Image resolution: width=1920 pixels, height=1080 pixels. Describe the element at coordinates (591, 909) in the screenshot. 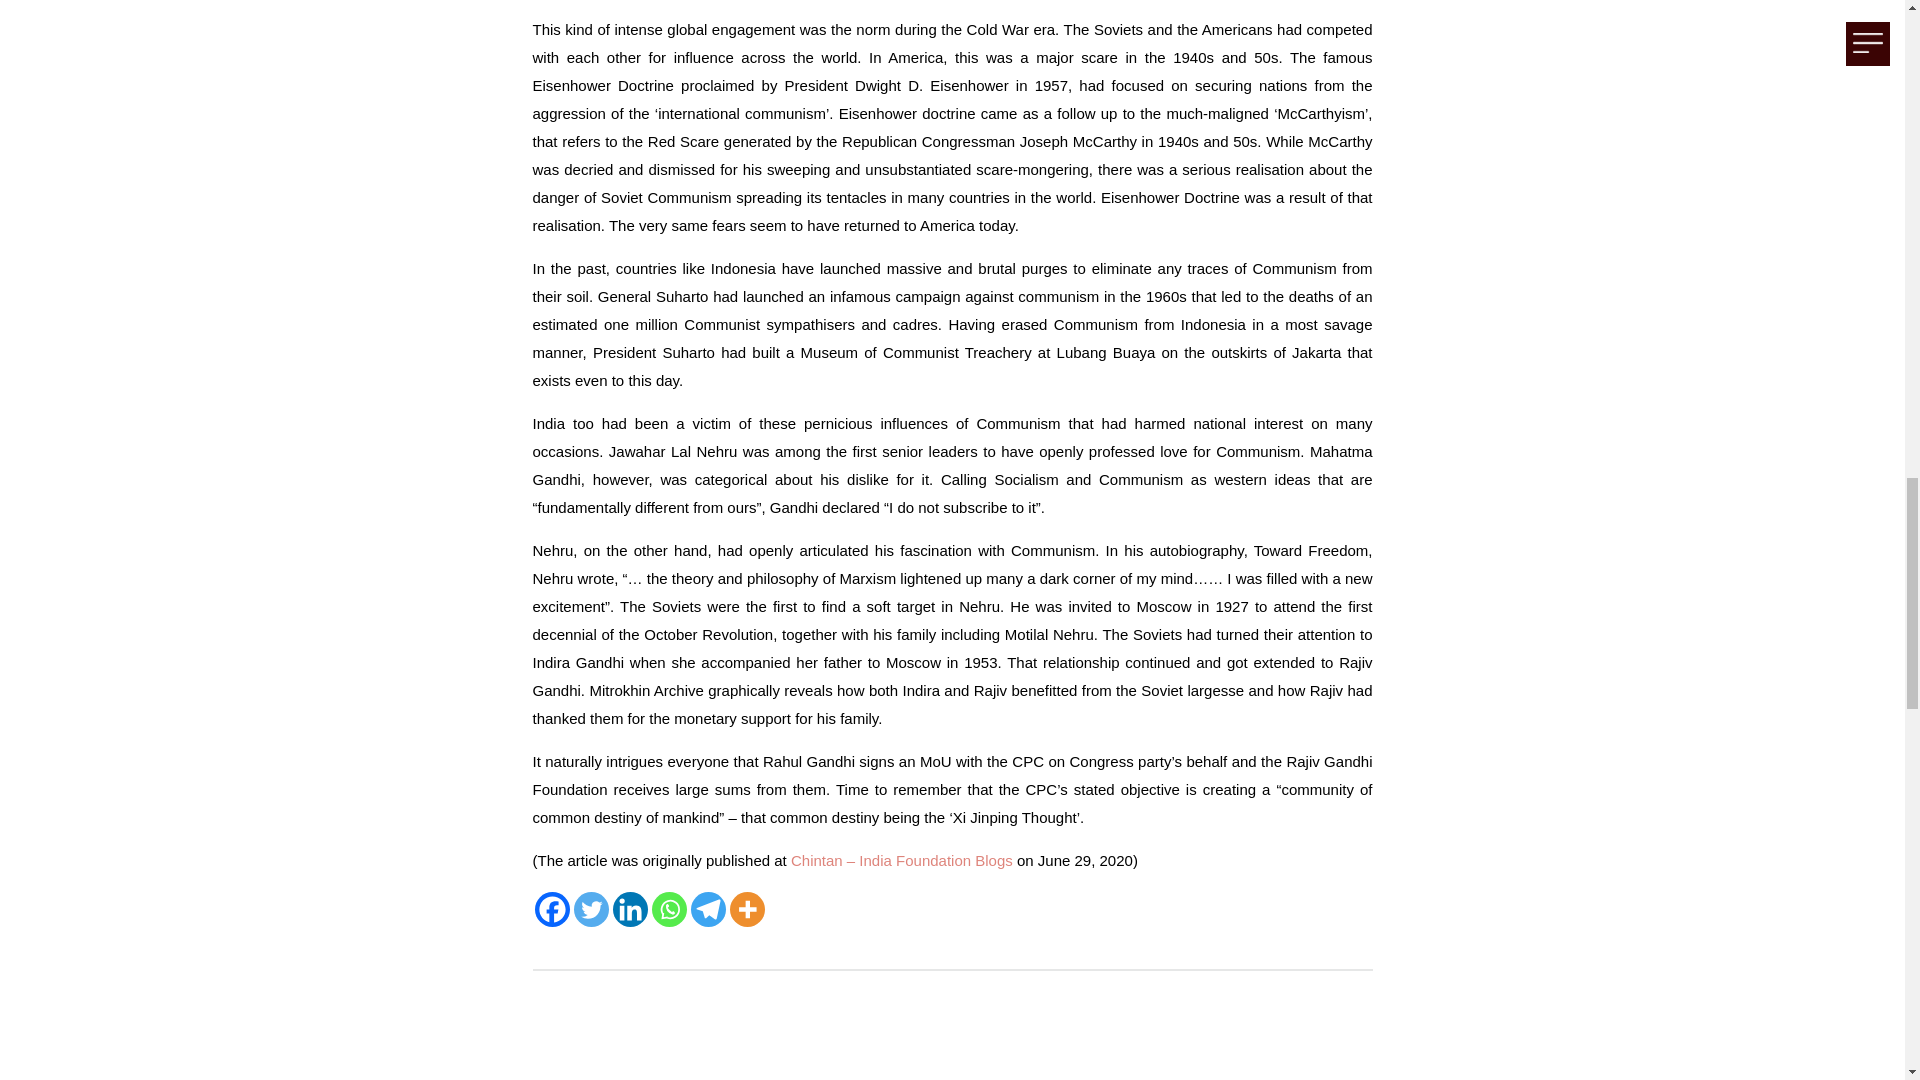

I see `Twitter` at that location.